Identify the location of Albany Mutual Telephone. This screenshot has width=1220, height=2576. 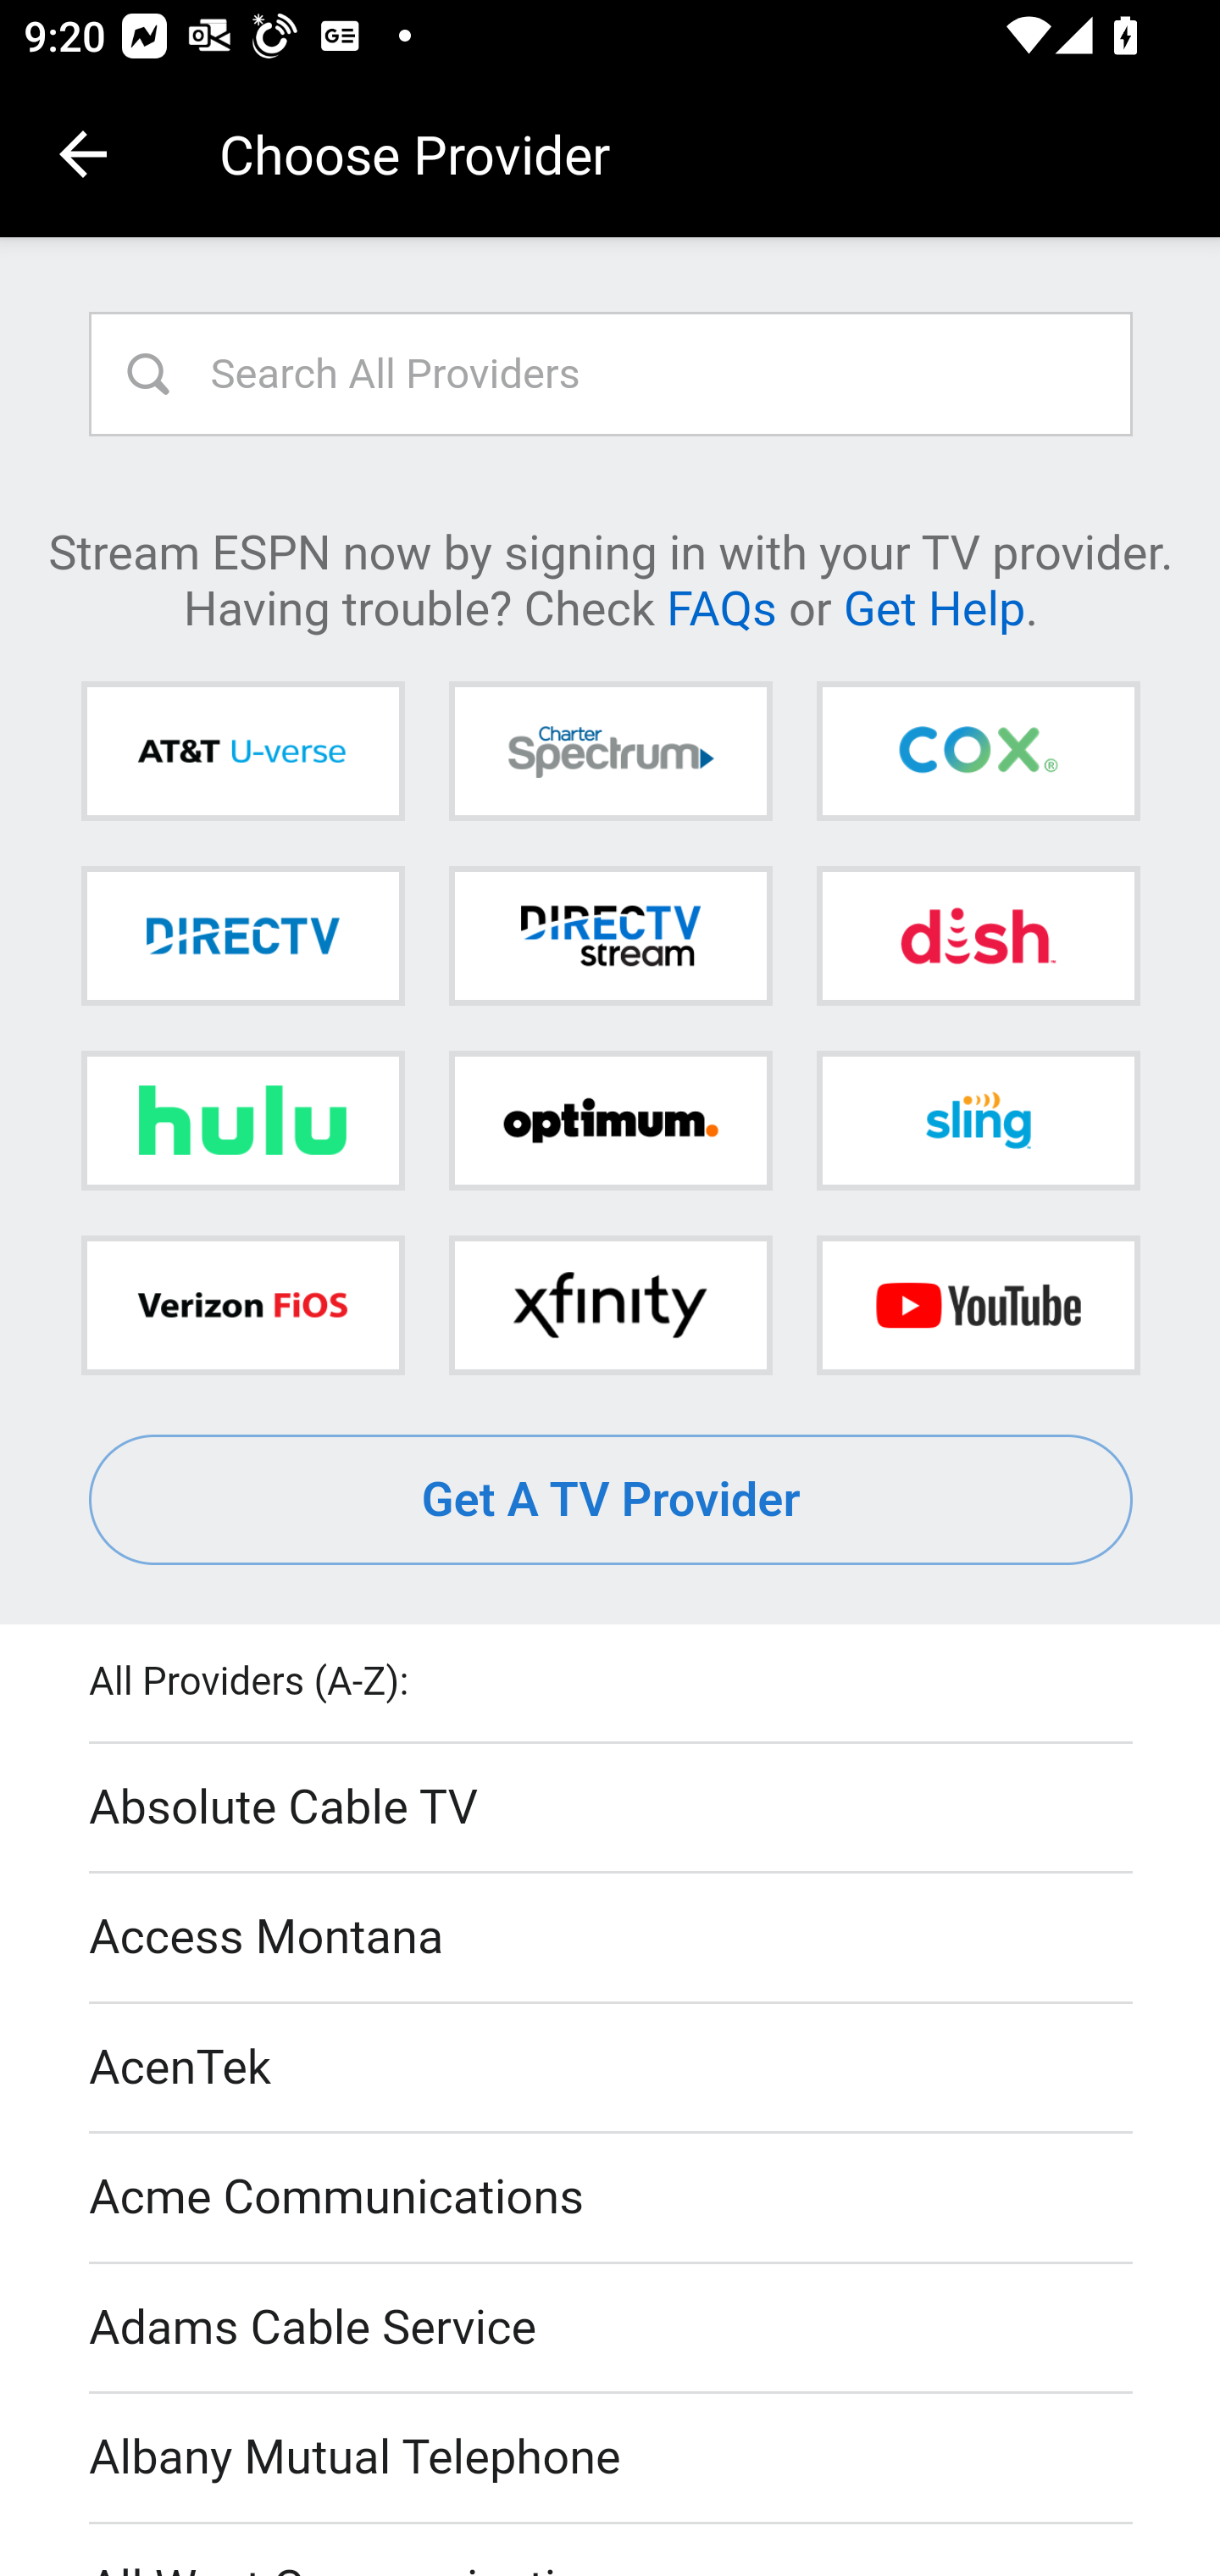
(612, 2460).